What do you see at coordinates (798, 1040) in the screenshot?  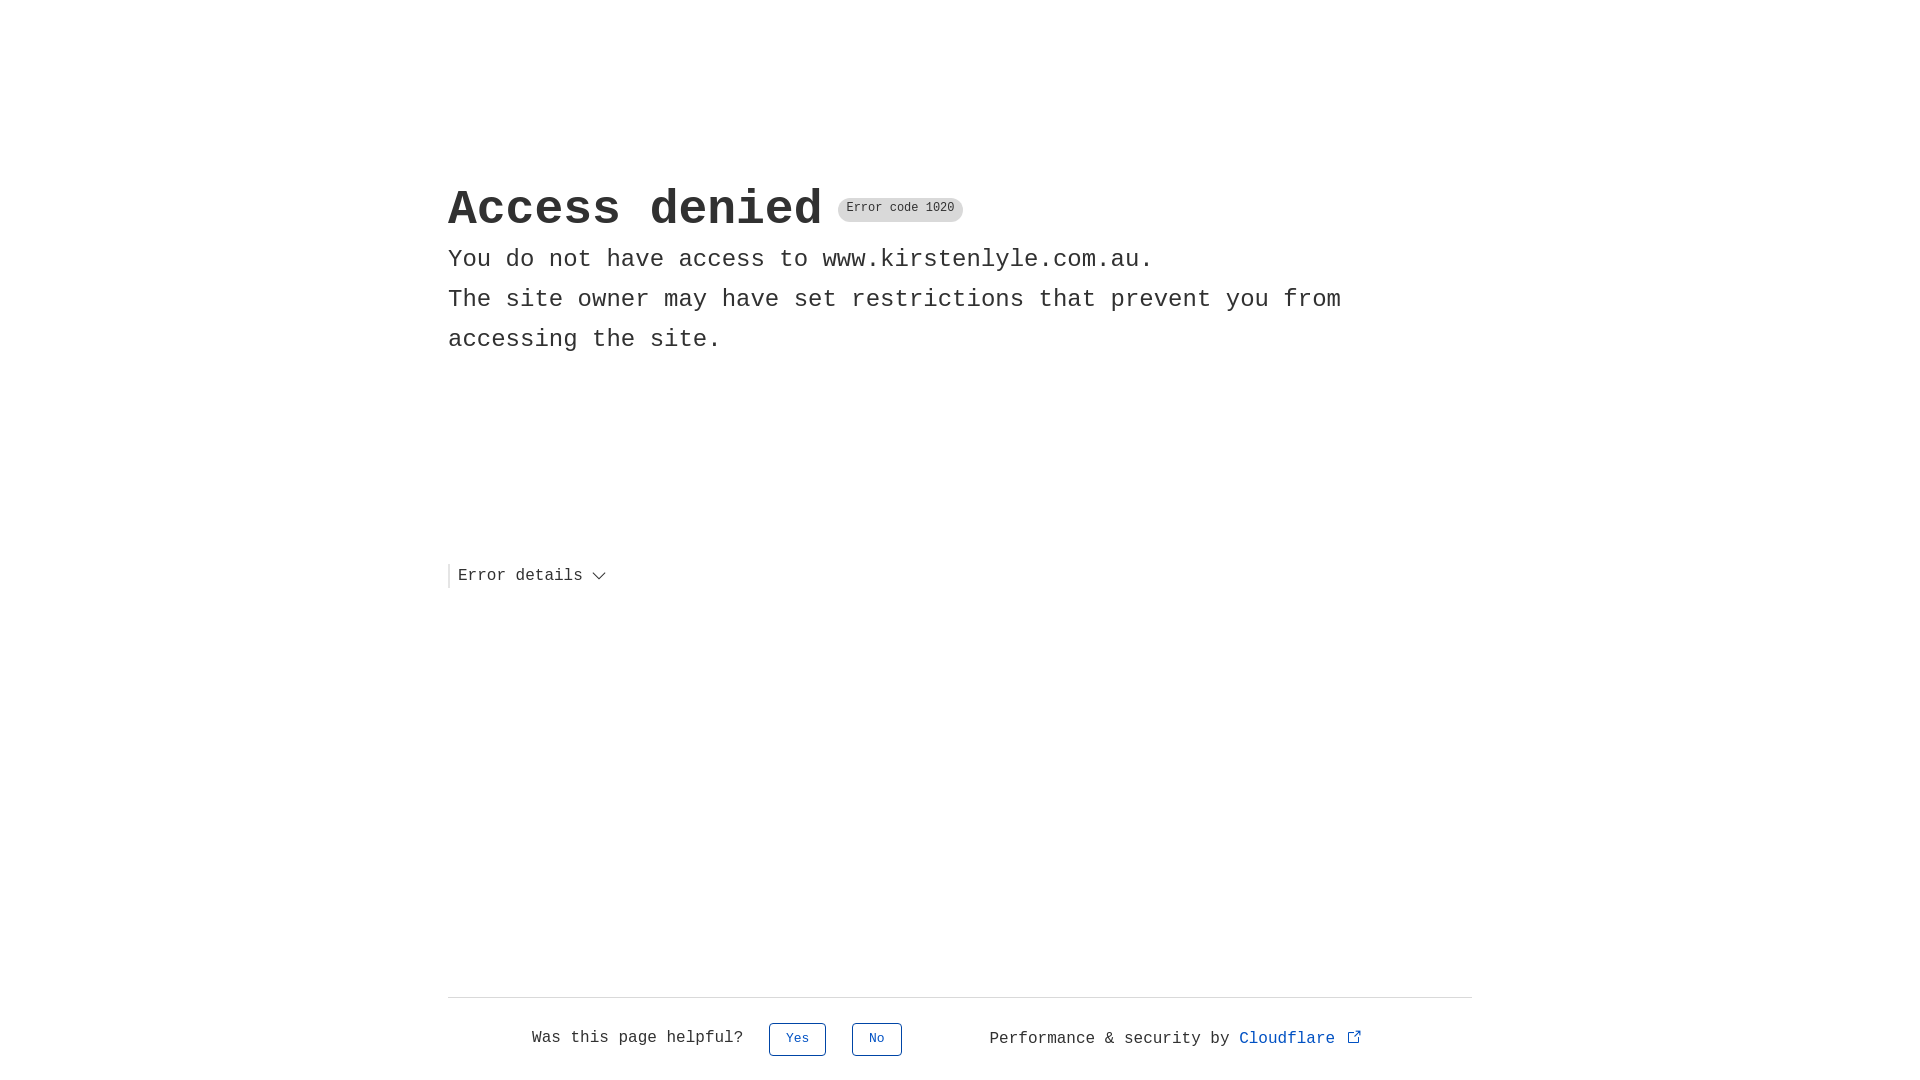 I see `Yes` at bounding box center [798, 1040].